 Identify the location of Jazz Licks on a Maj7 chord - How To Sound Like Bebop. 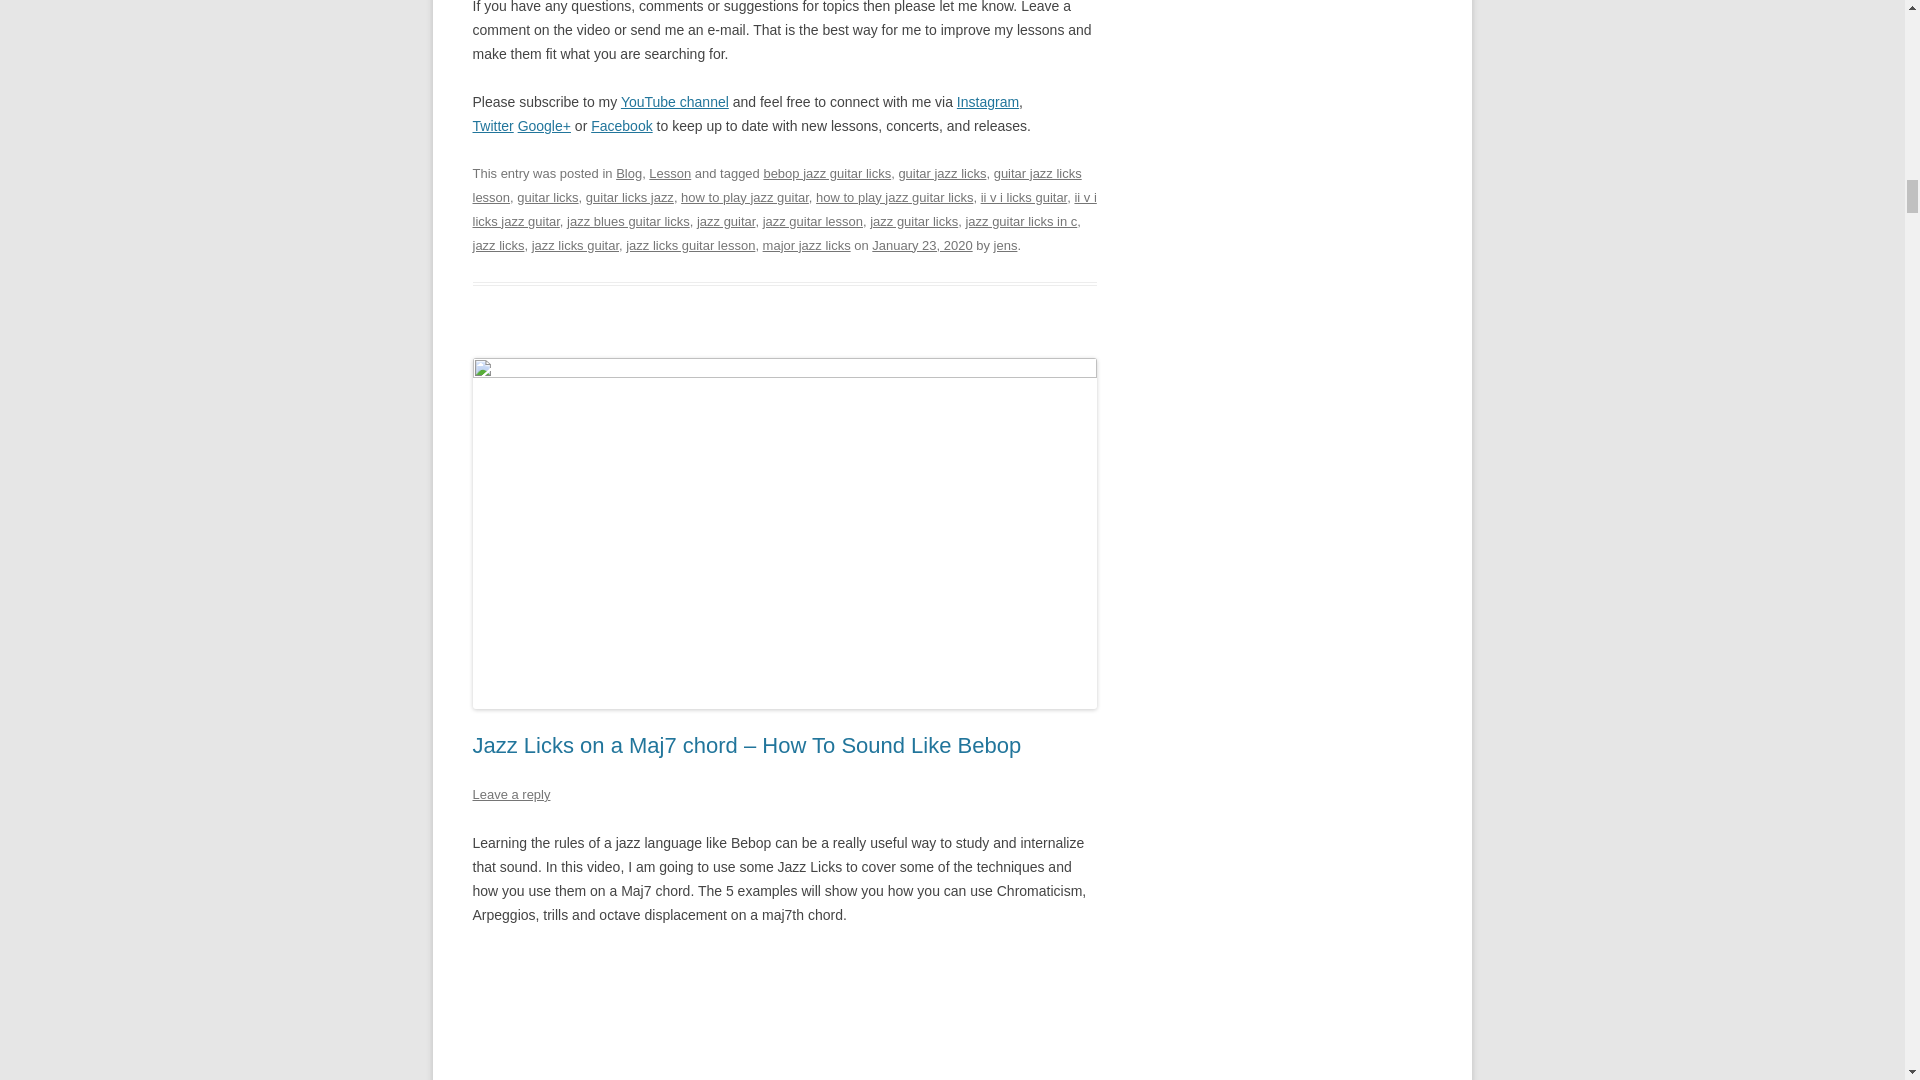
(784, 1016).